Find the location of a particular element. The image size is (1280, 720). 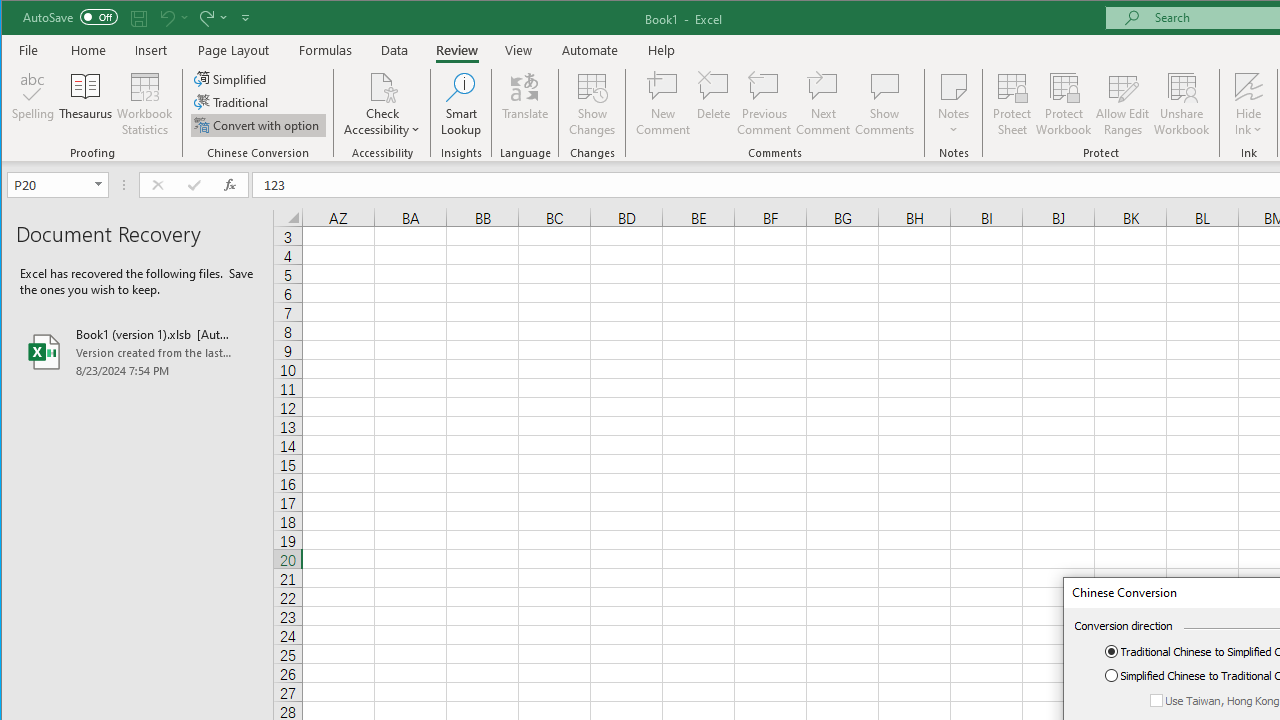

Protect Workbook... is located at coordinates (1064, 104).